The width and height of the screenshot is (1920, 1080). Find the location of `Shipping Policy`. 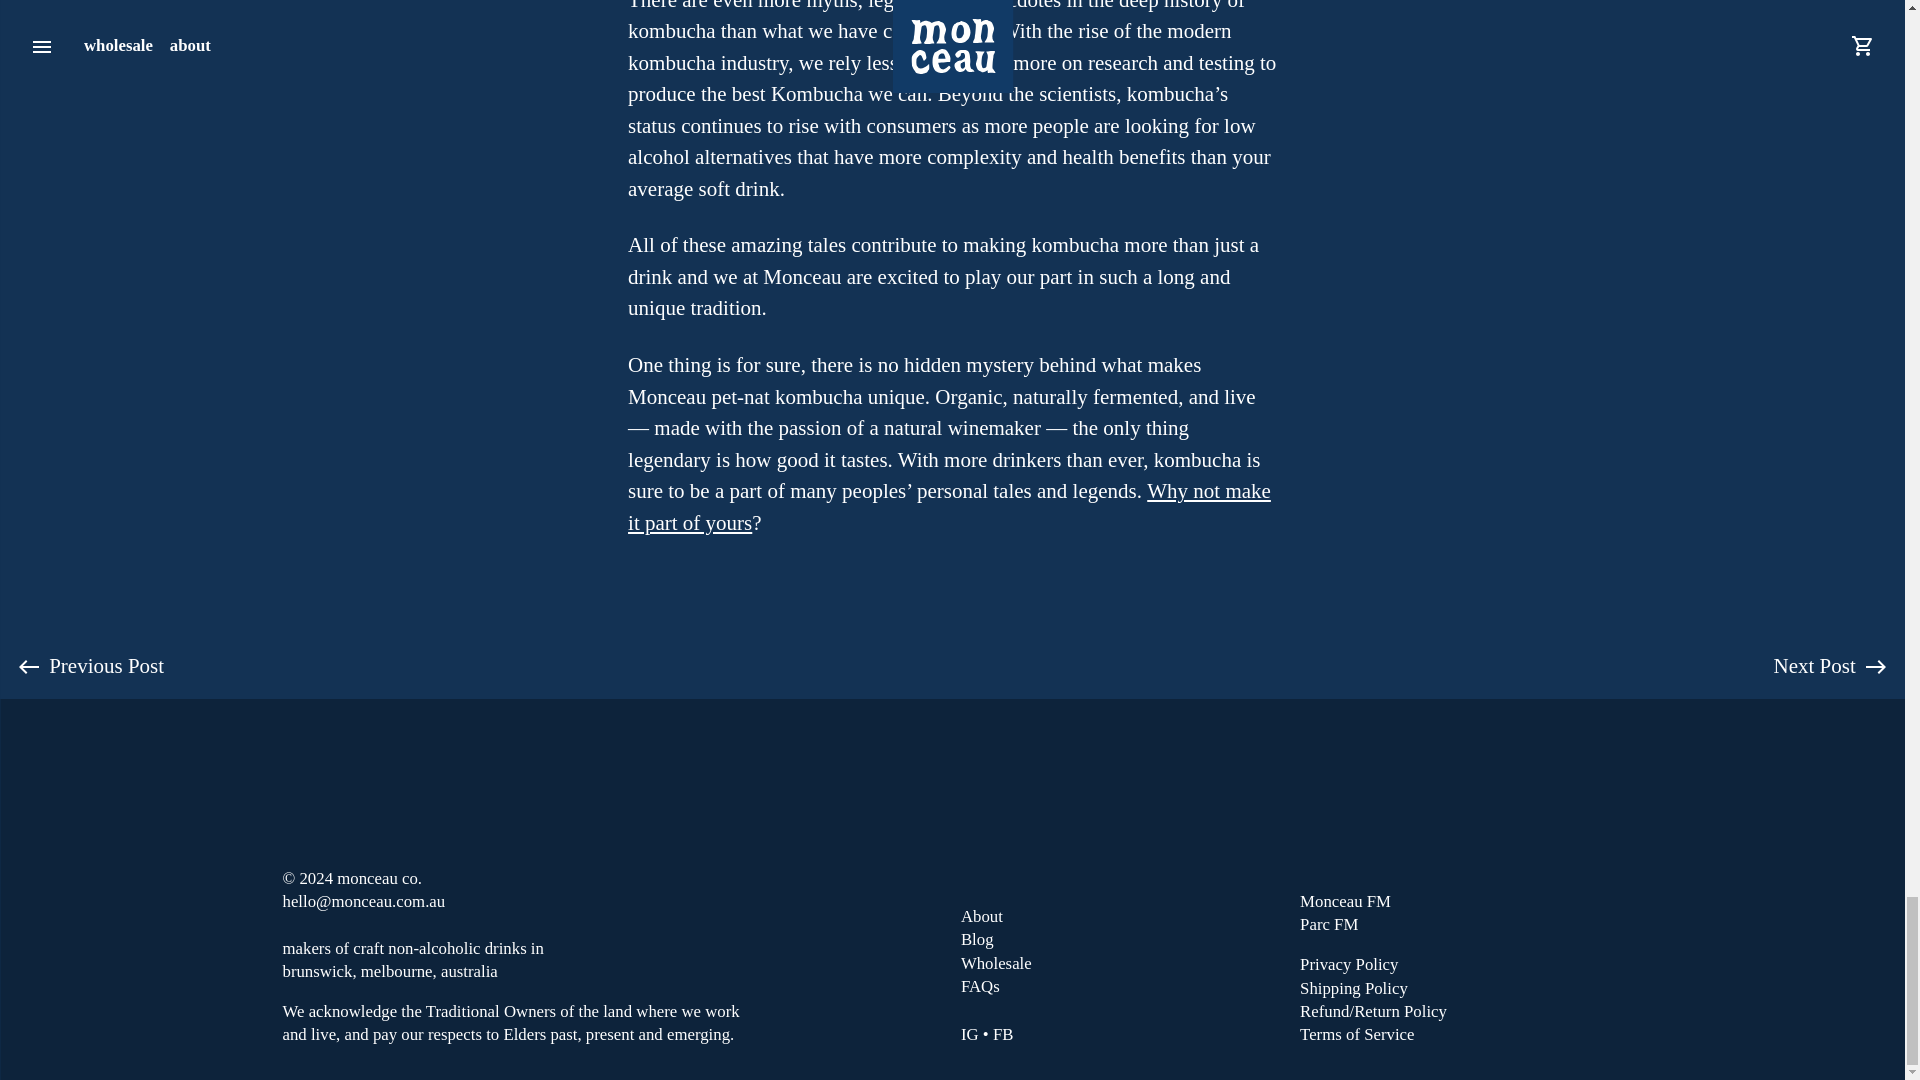

Shipping Policy is located at coordinates (1460, 988).